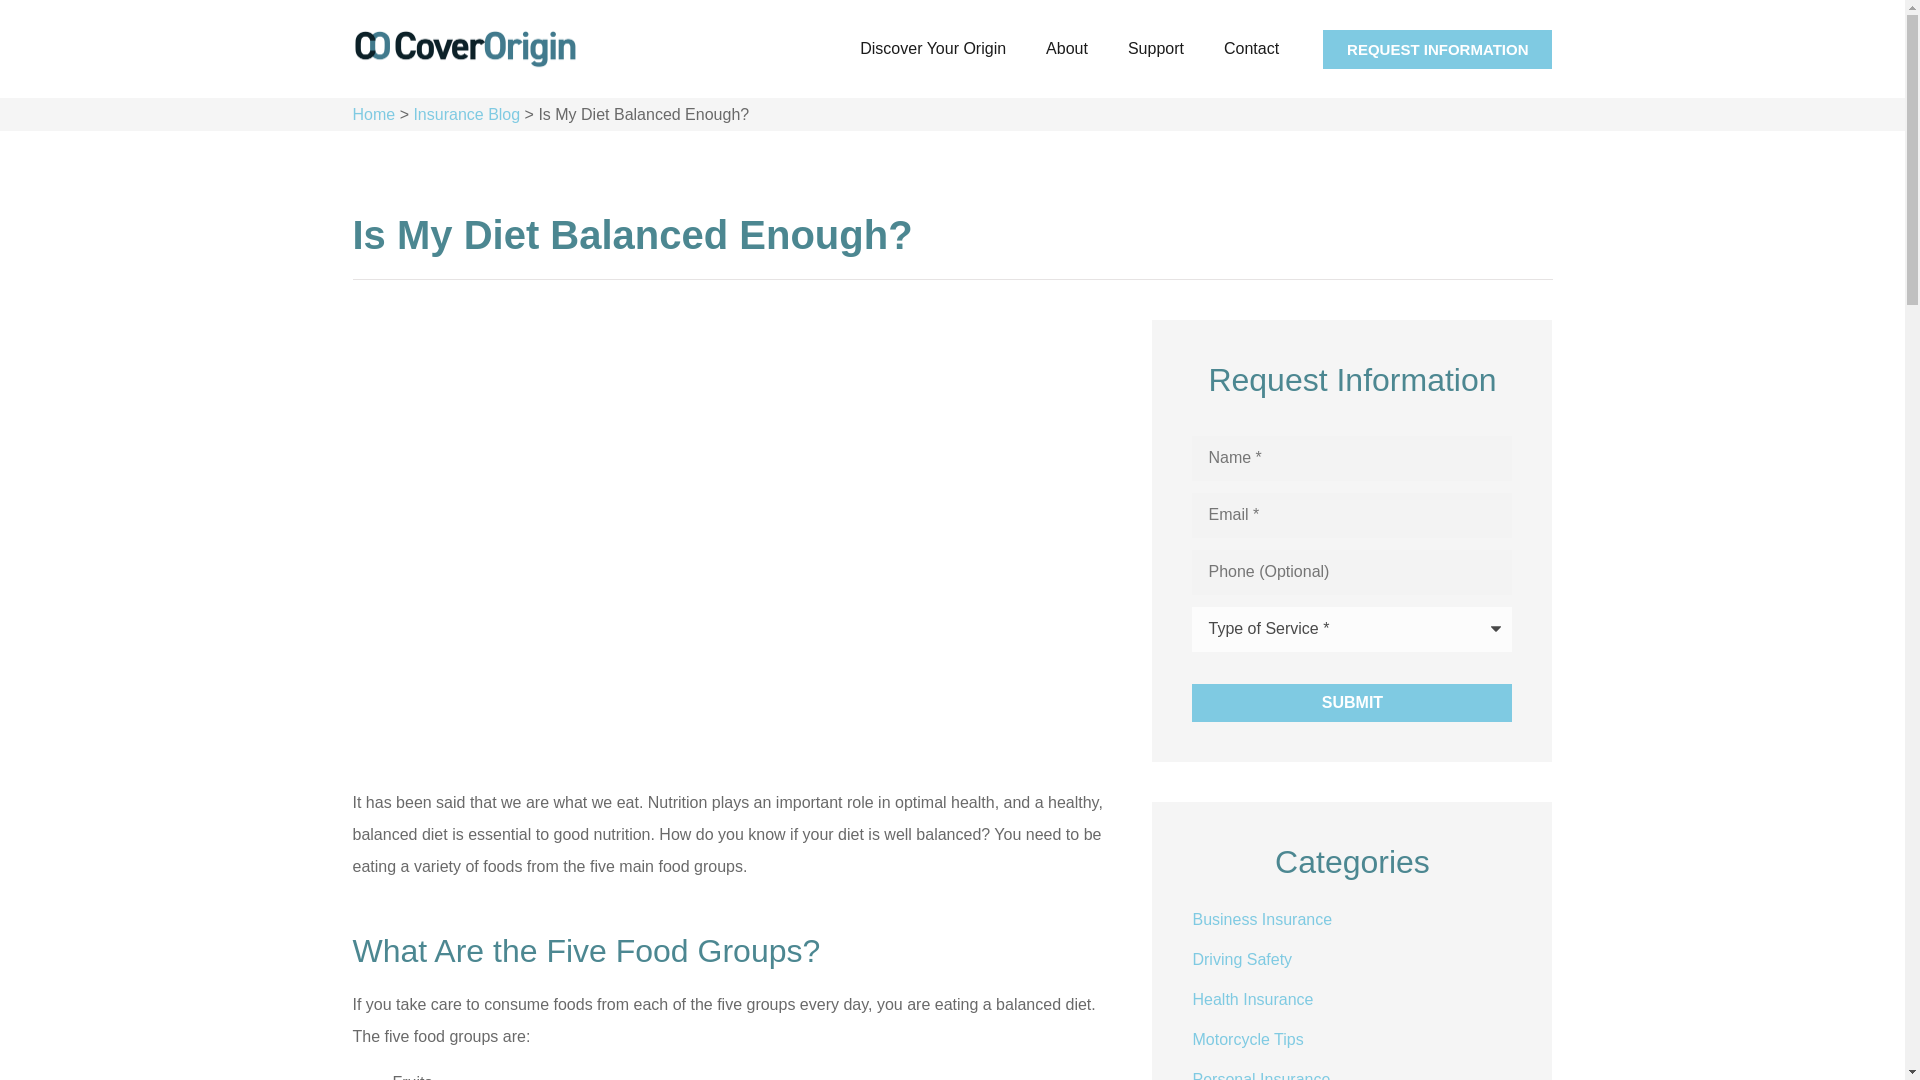  What do you see at coordinates (1155, 48) in the screenshot?
I see `Support` at bounding box center [1155, 48].